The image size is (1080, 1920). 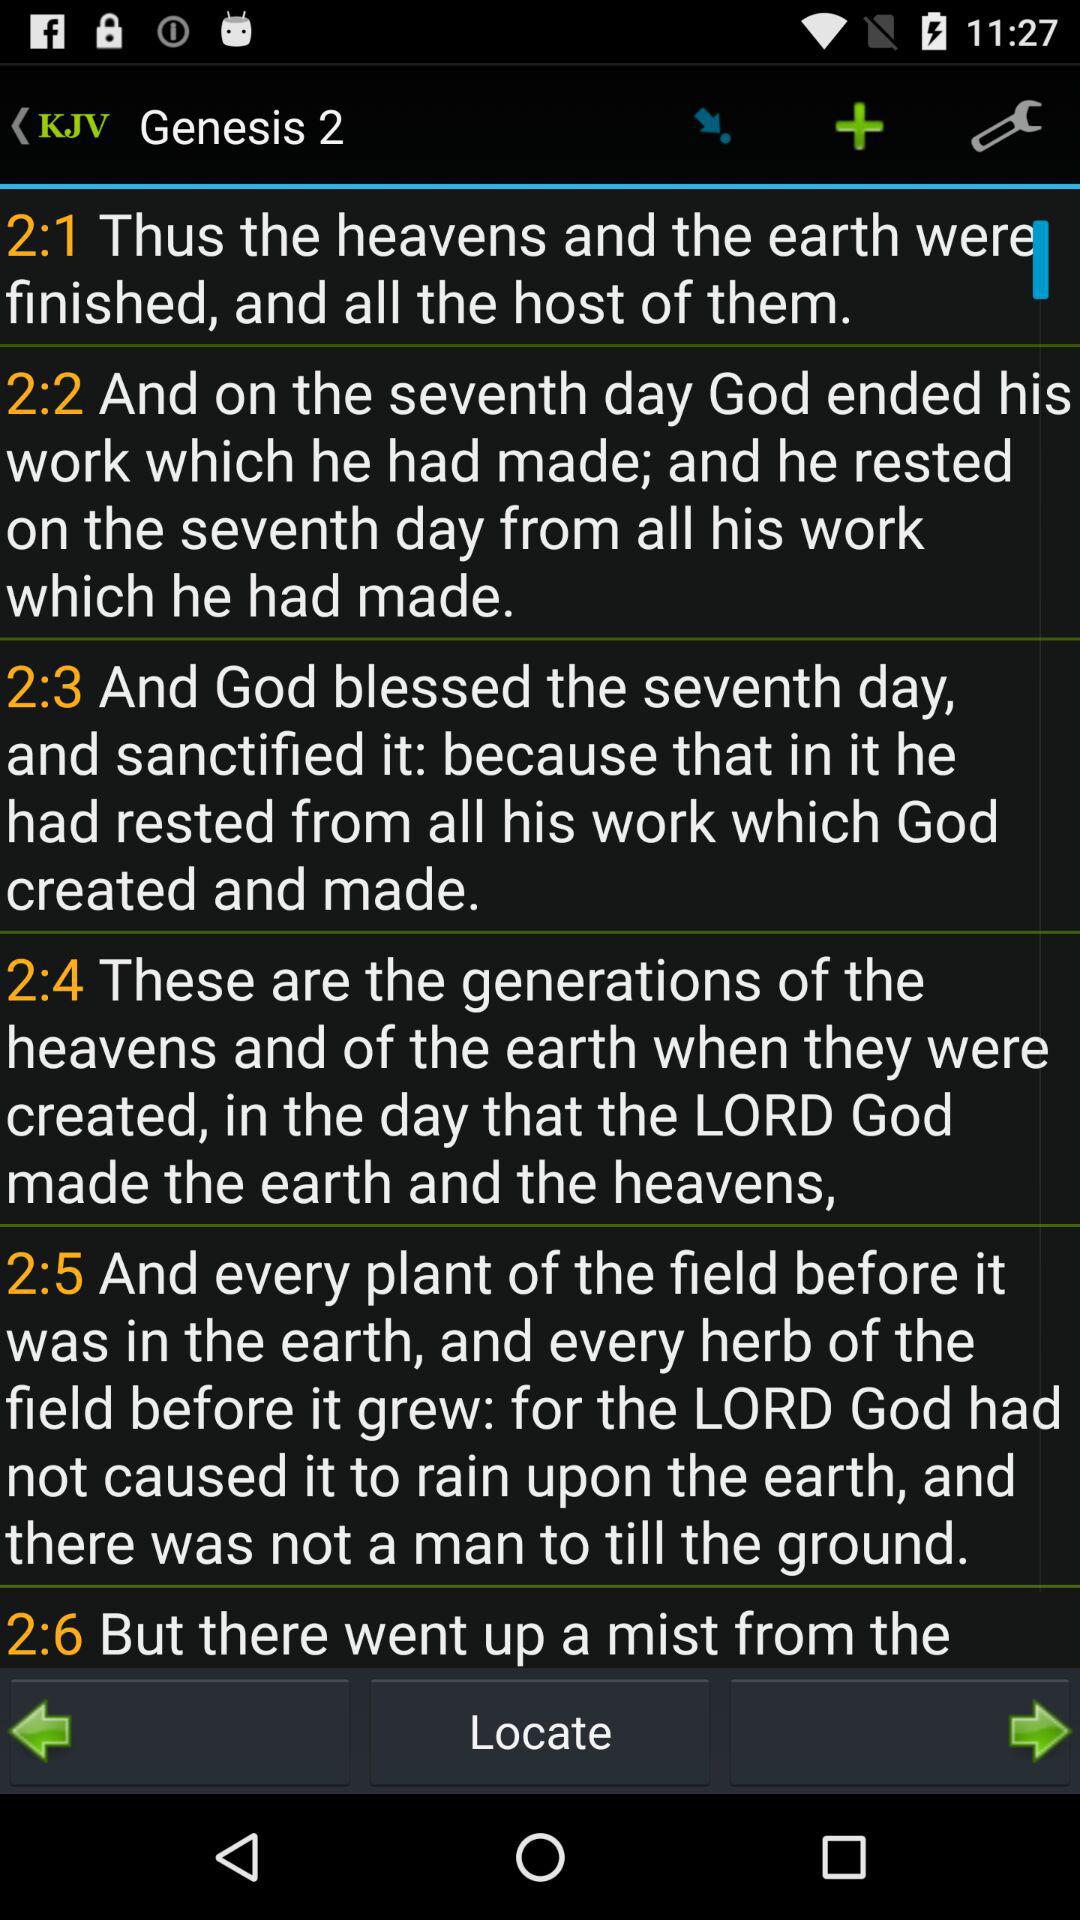 What do you see at coordinates (900, 1731) in the screenshot?
I see `go to next` at bounding box center [900, 1731].